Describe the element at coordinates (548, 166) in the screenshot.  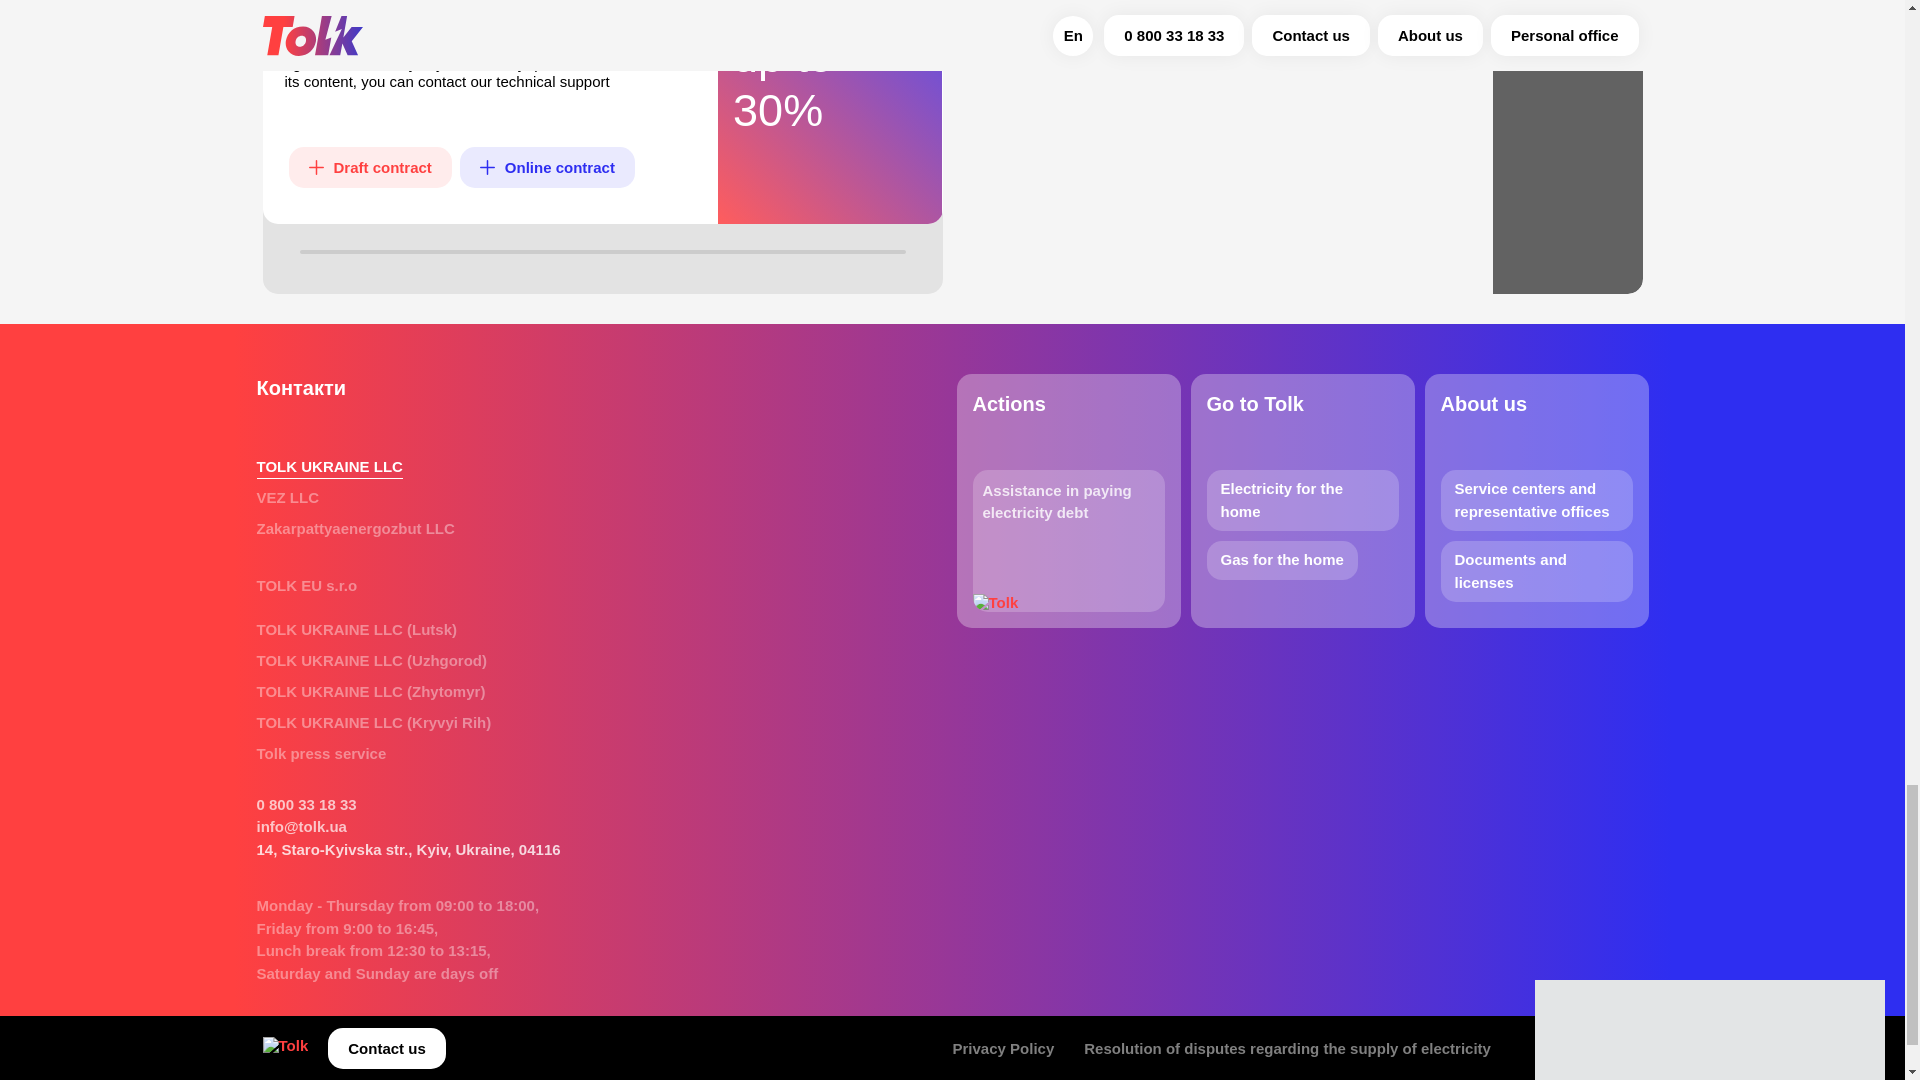
I see `Online contract` at that location.